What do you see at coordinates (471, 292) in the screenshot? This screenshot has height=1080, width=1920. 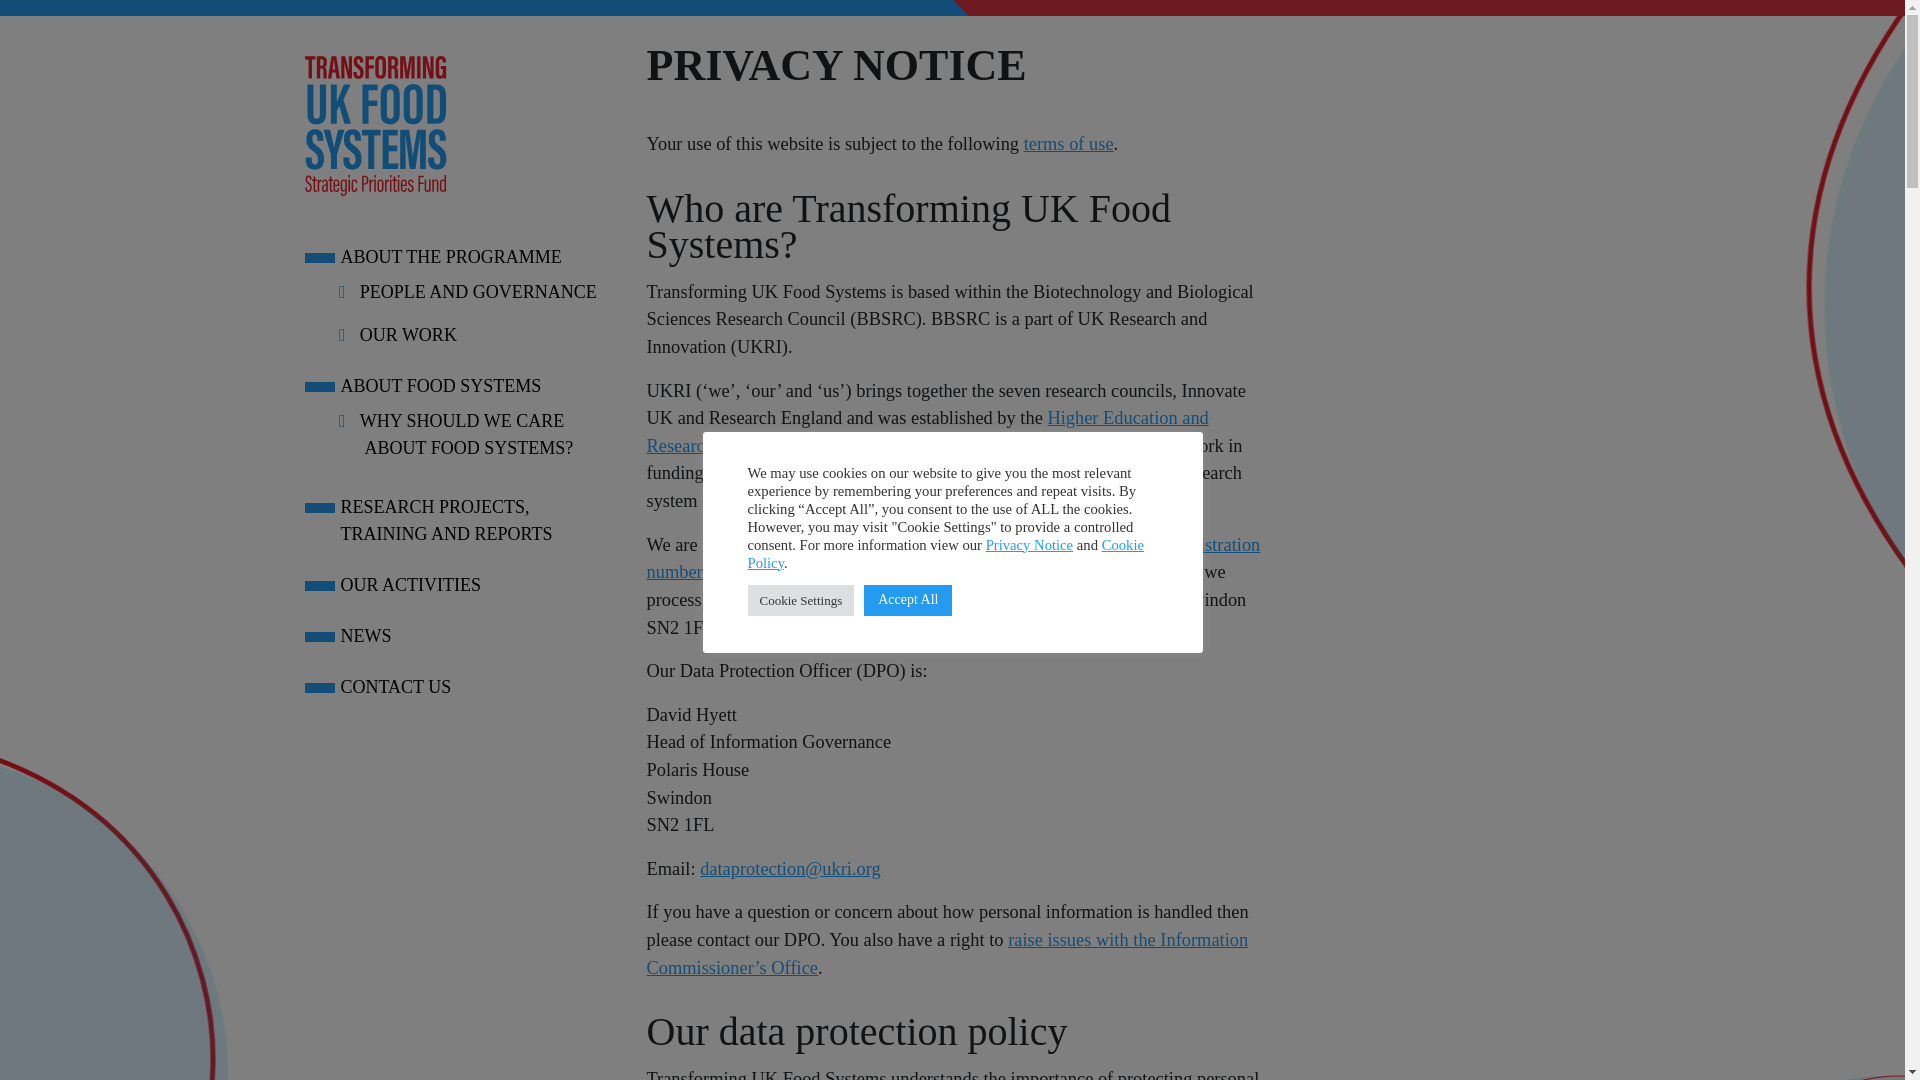 I see `PEOPLE AND GOVERNANCE` at bounding box center [471, 292].